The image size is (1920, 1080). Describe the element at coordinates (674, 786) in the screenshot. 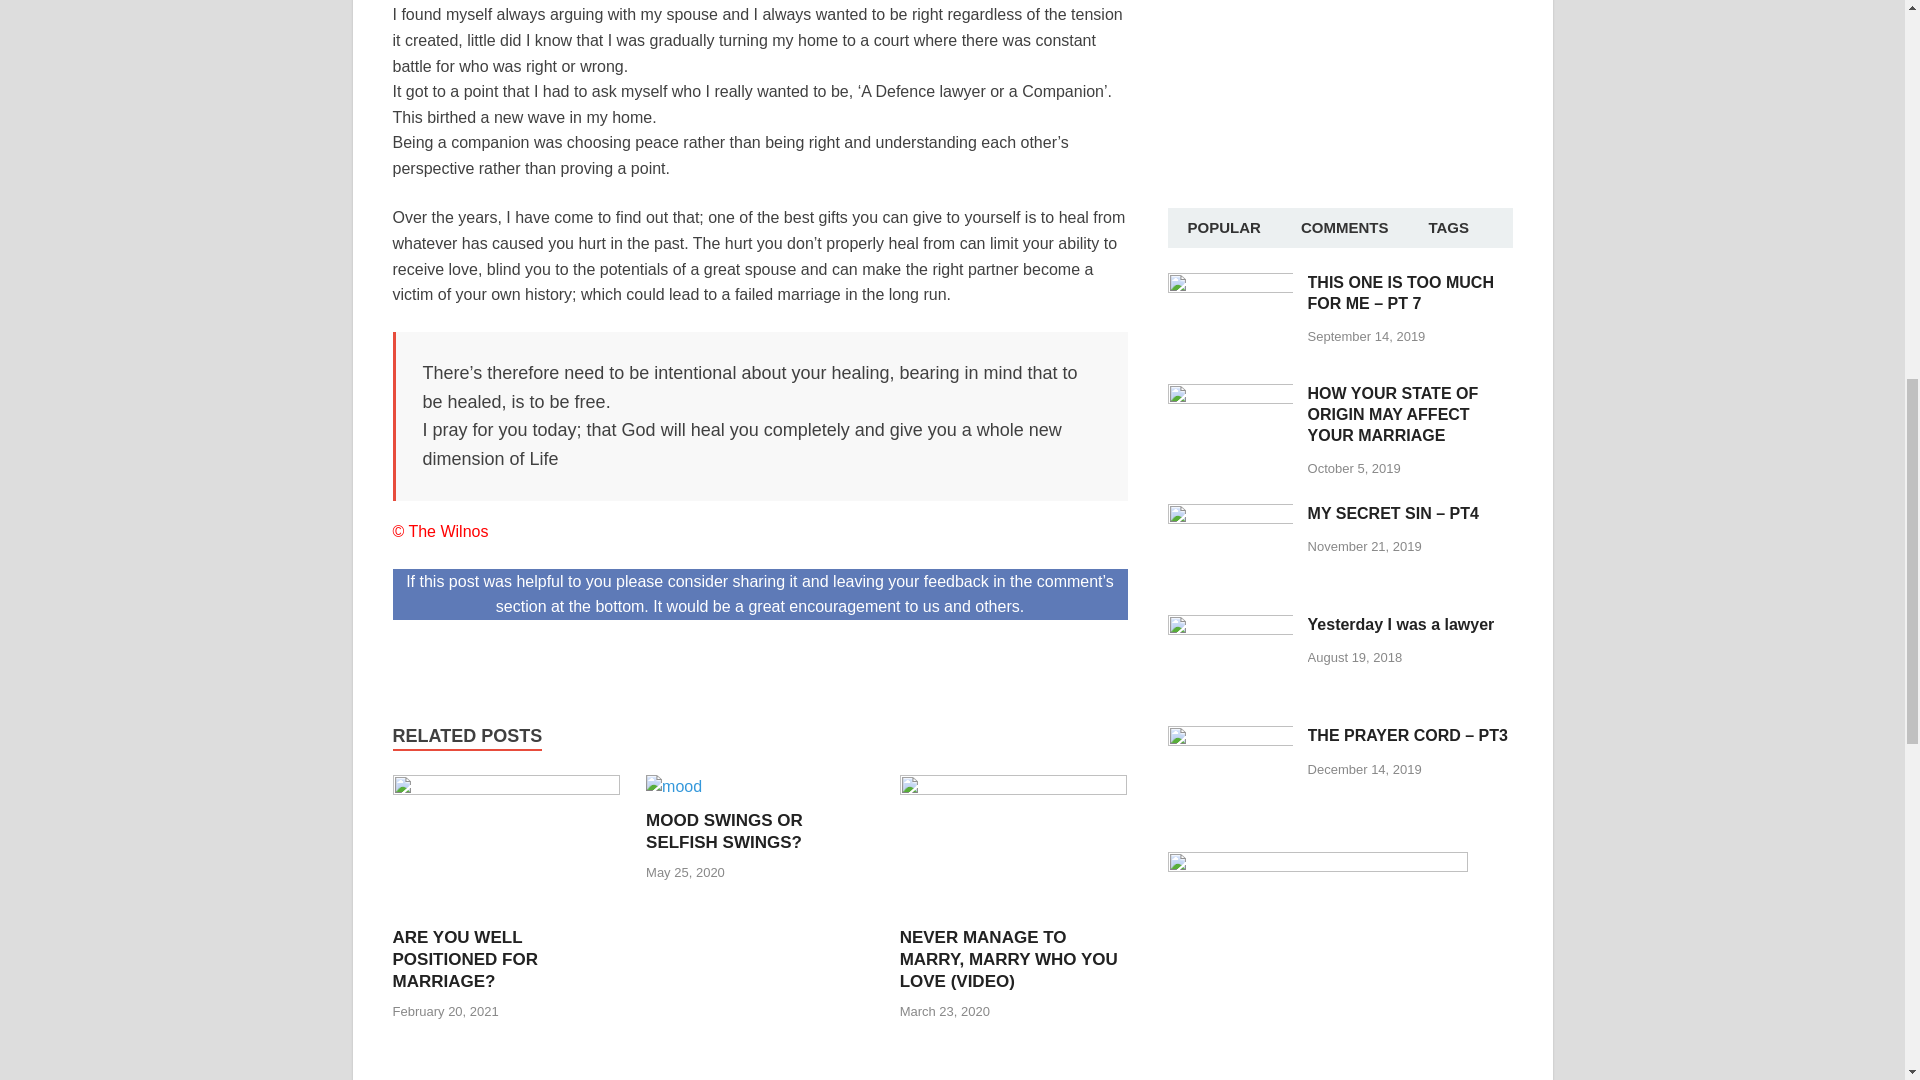

I see `MOOD SWINGS OR SELFISH SWINGS?` at that location.